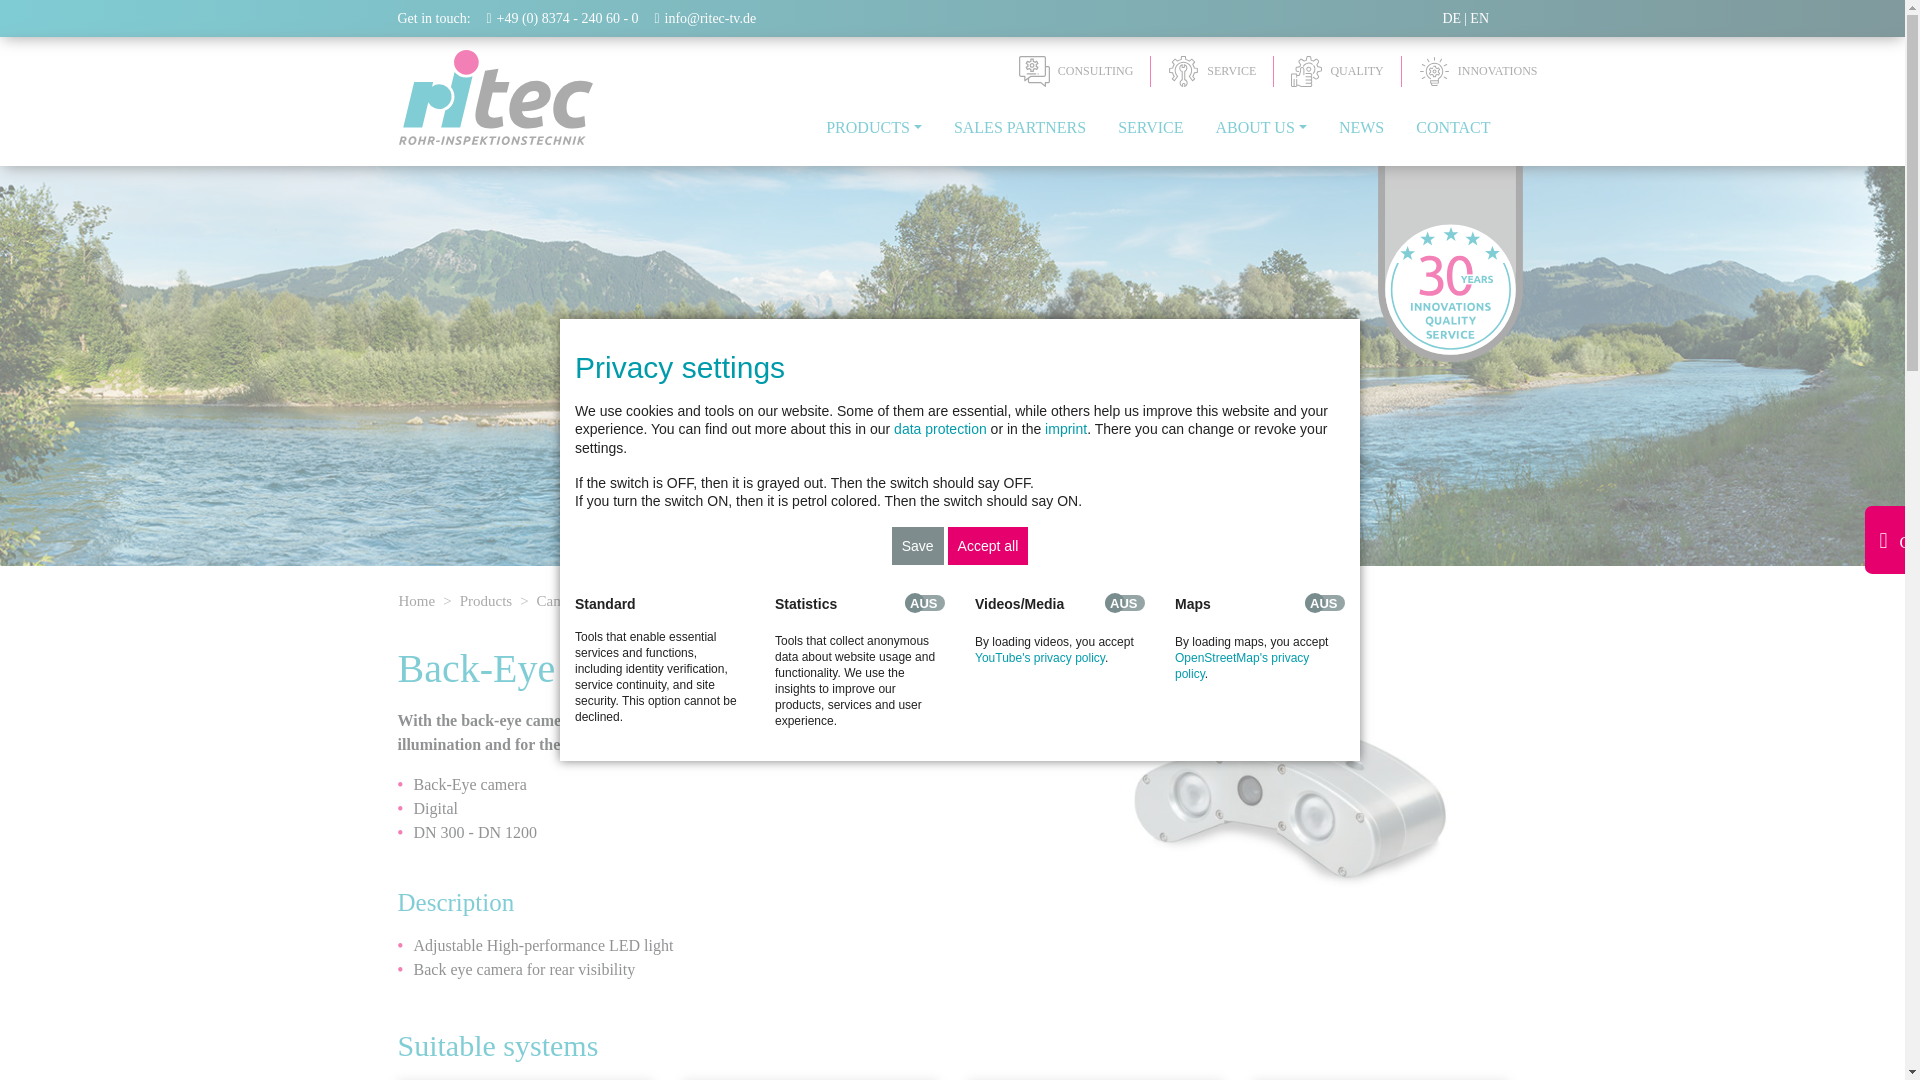 The height and width of the screenshot is (1080, 1920). What do you see at coordinates (1360, 128) in the screenshot?
I see `News` at bounding box center [1360, 128].